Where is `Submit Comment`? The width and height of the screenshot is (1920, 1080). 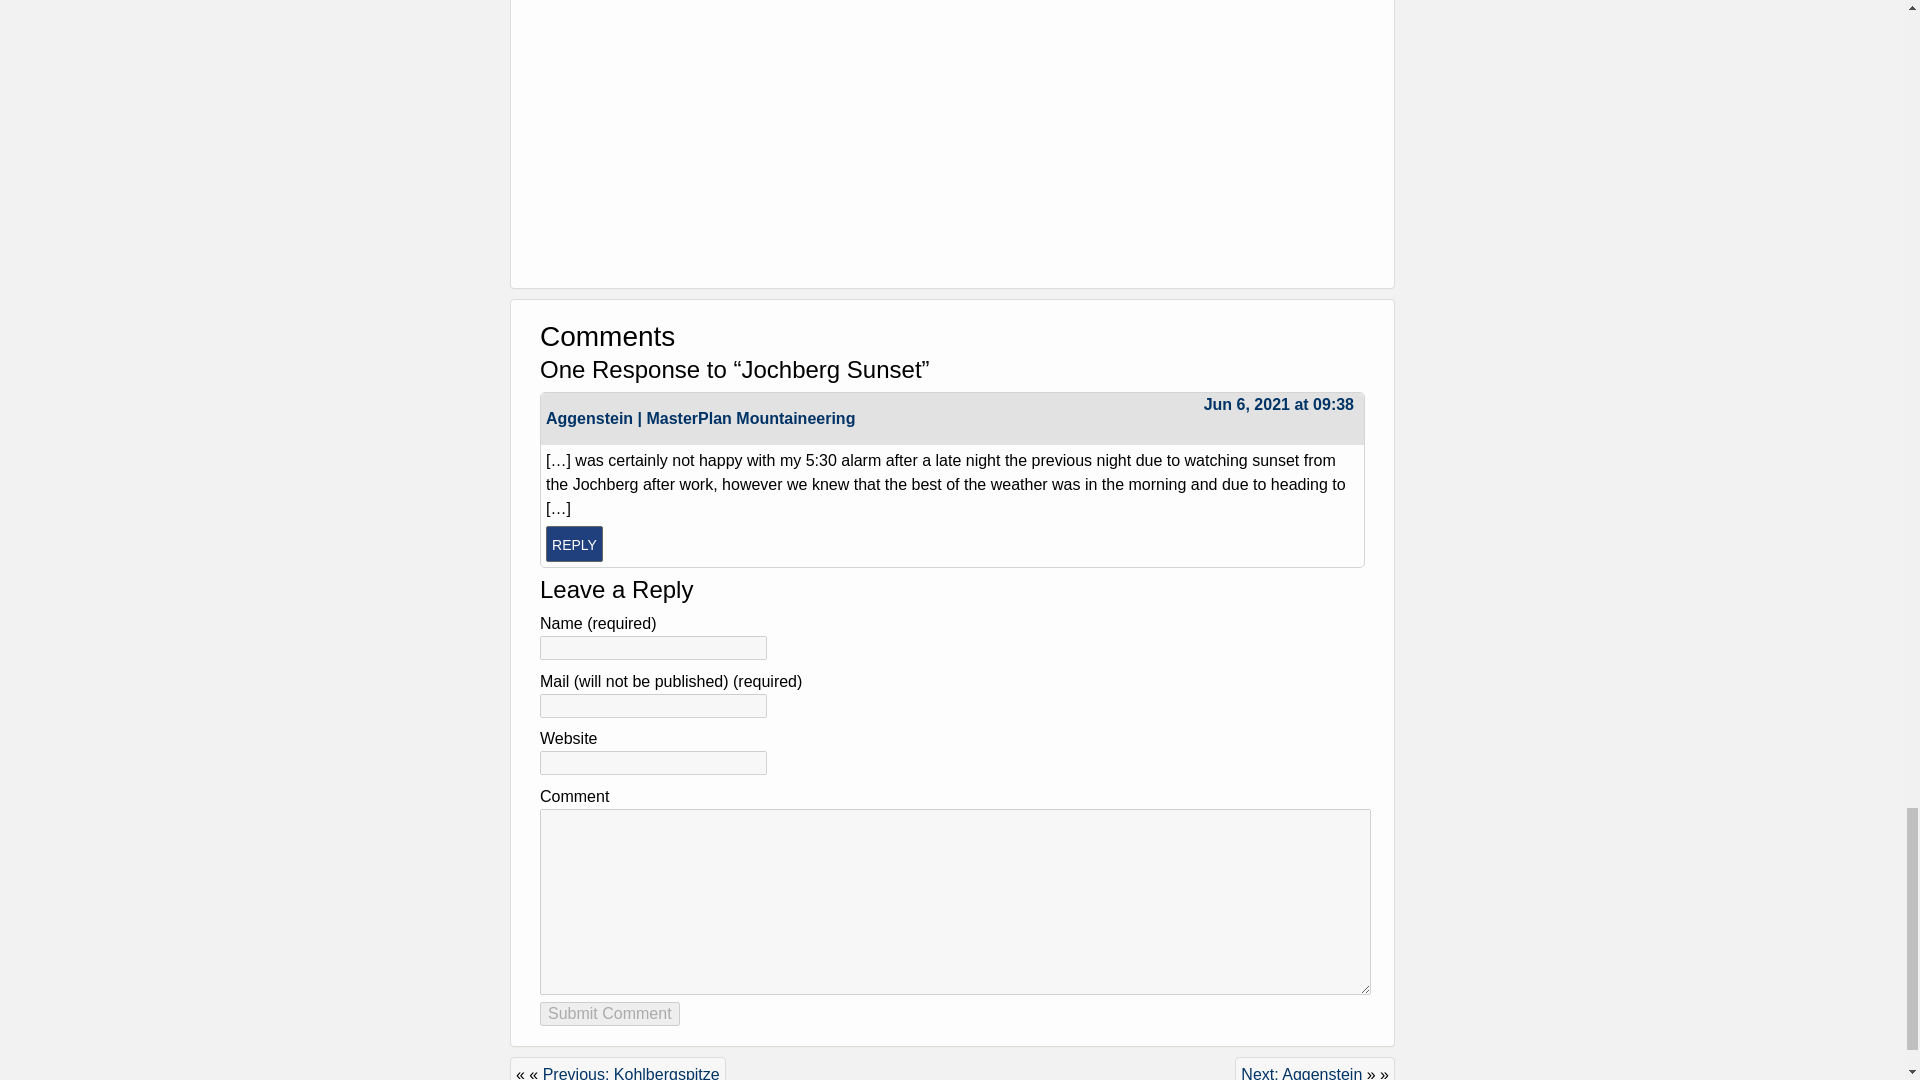 Submit Comment is located at coordinates (609, 1014).